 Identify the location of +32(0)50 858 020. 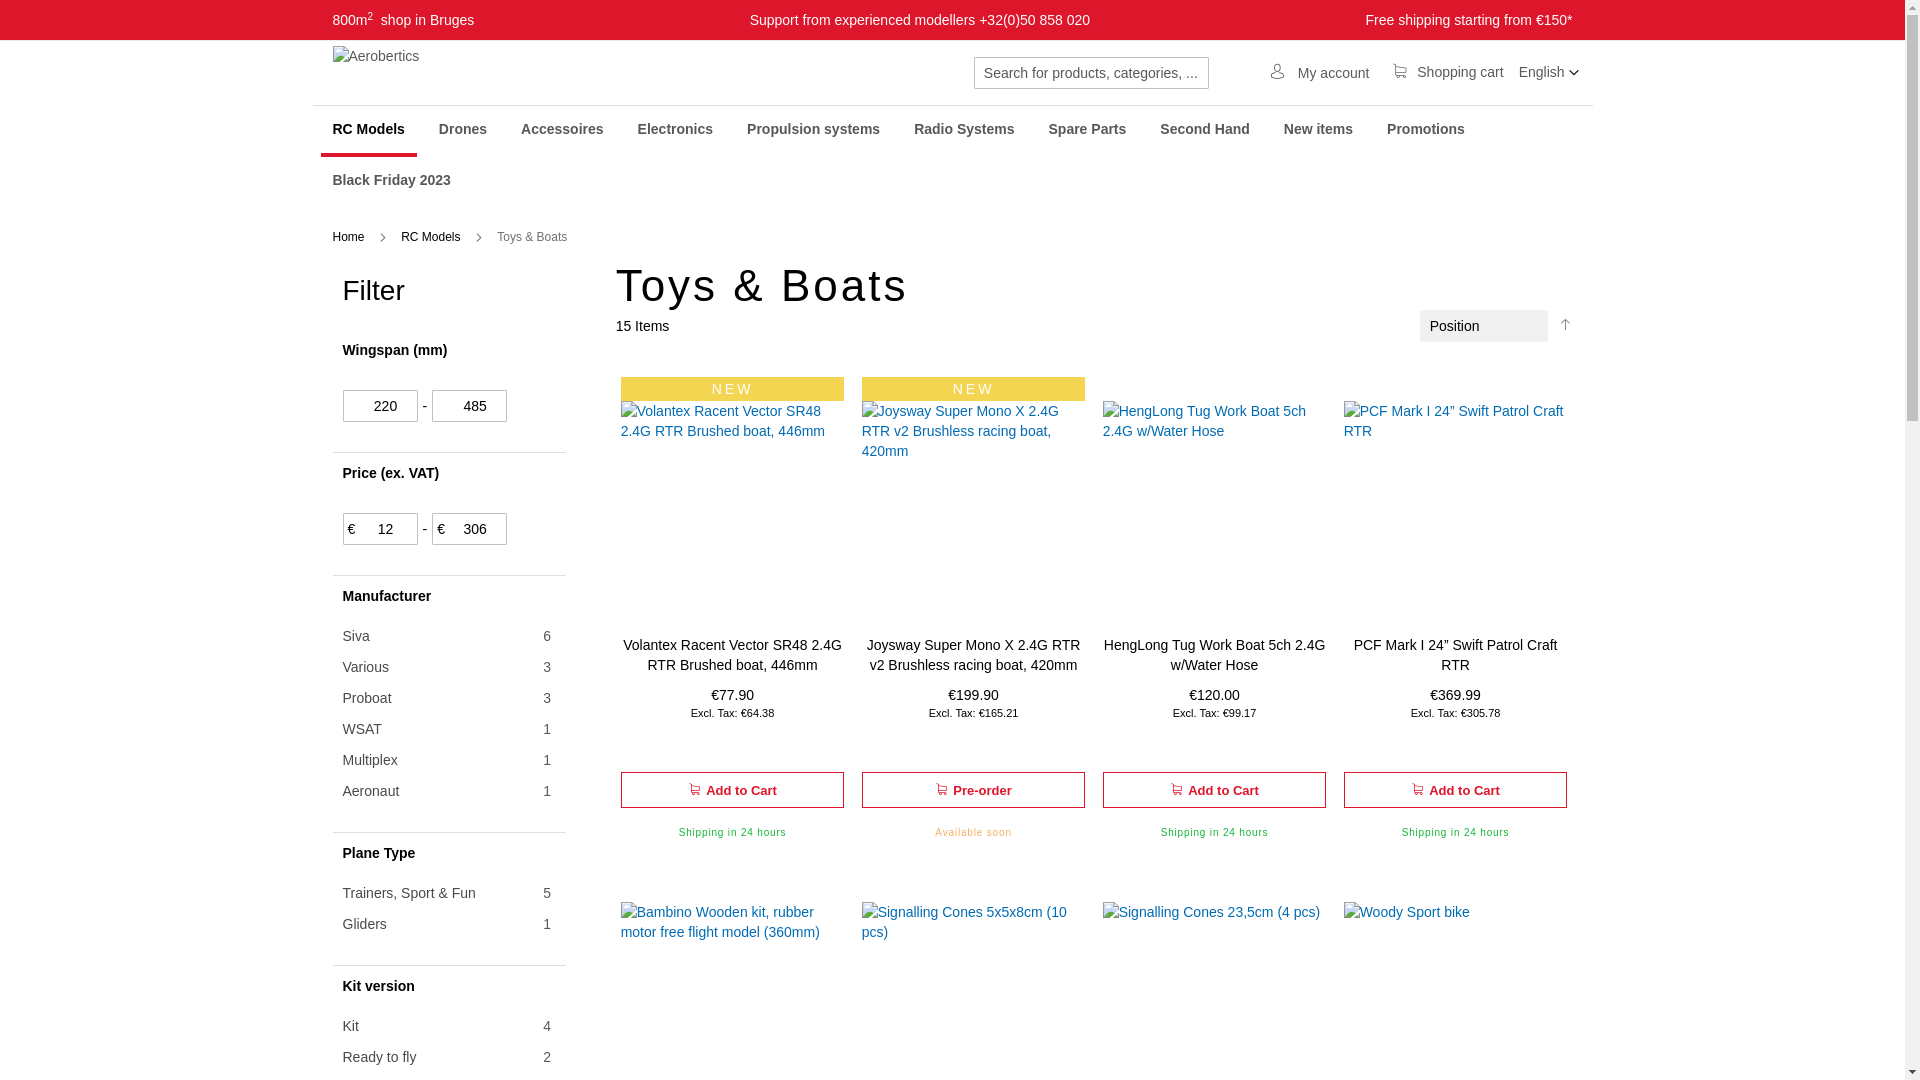
(1034, 20).